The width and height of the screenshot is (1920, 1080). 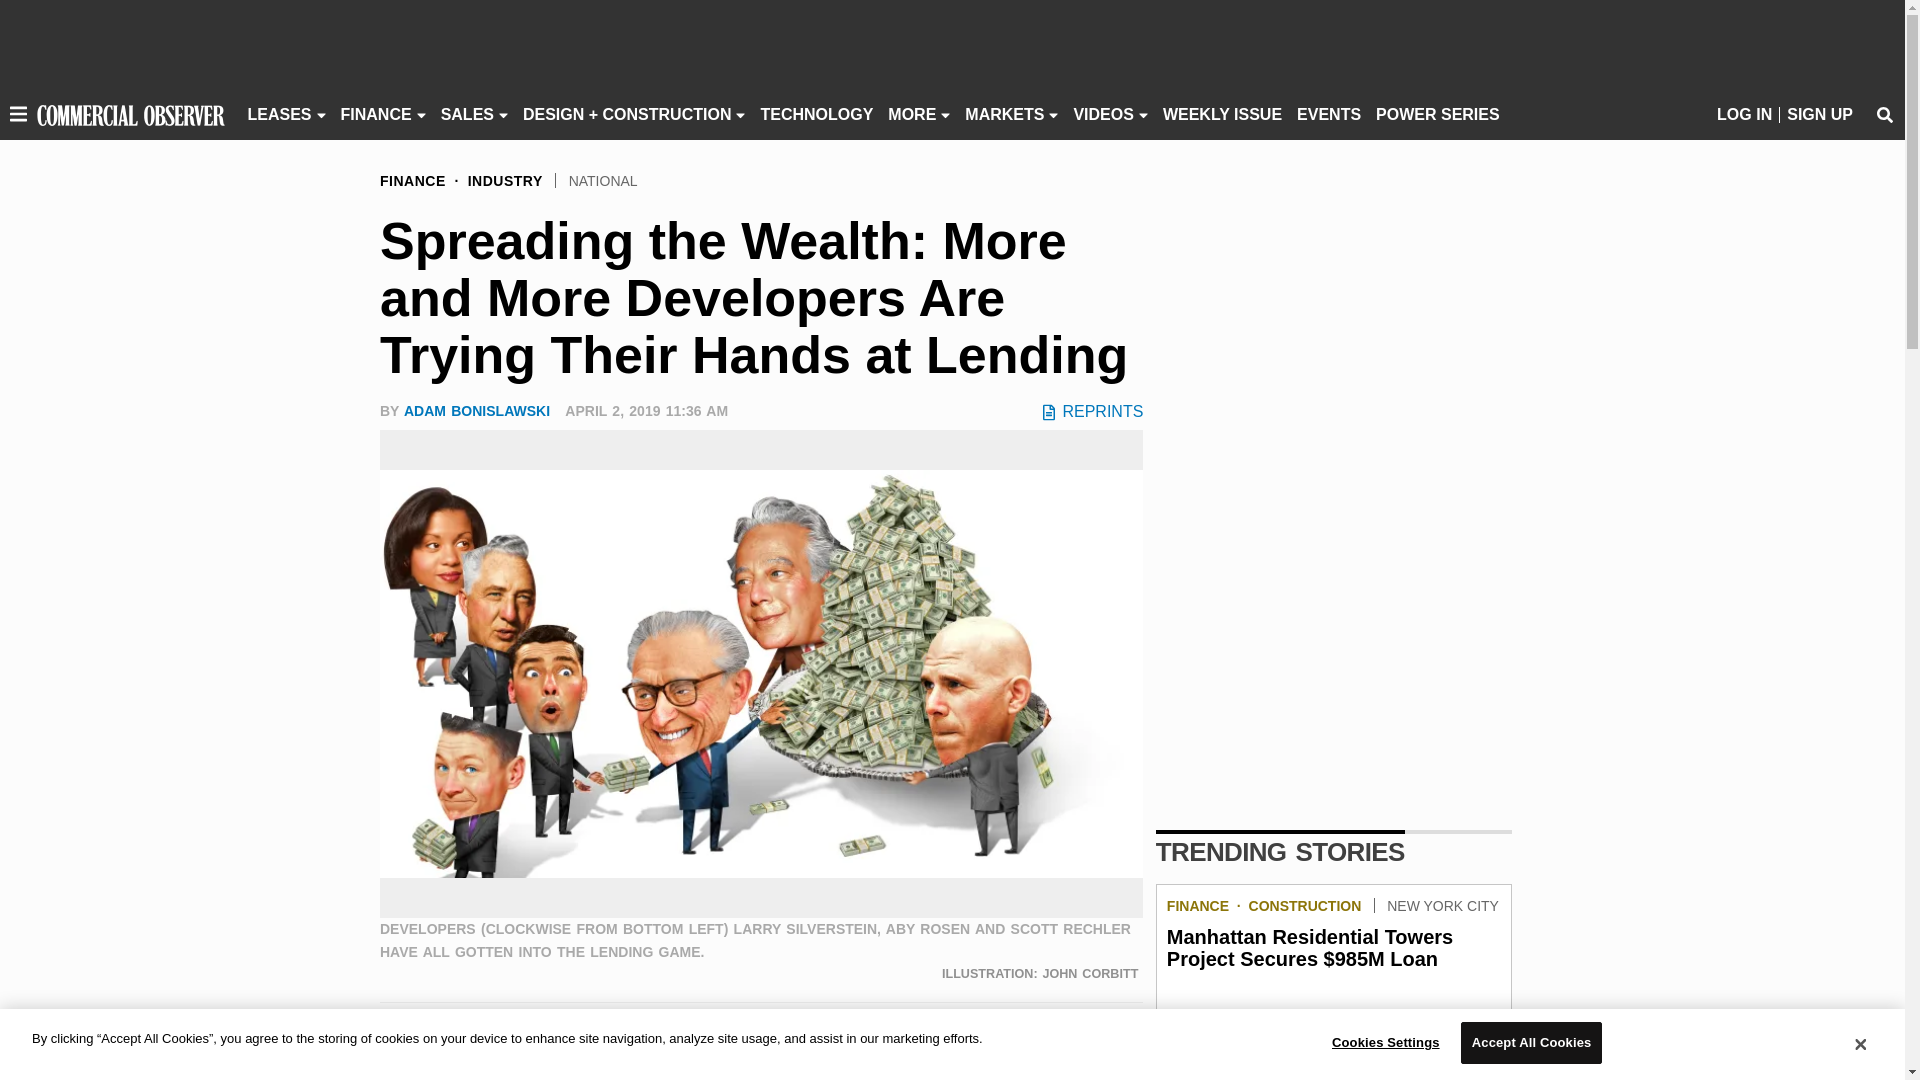 What do you see at coordinates (816, 114) in the screenshot?
I see `TECHNOLOGY` at bounding box center [816, 114].